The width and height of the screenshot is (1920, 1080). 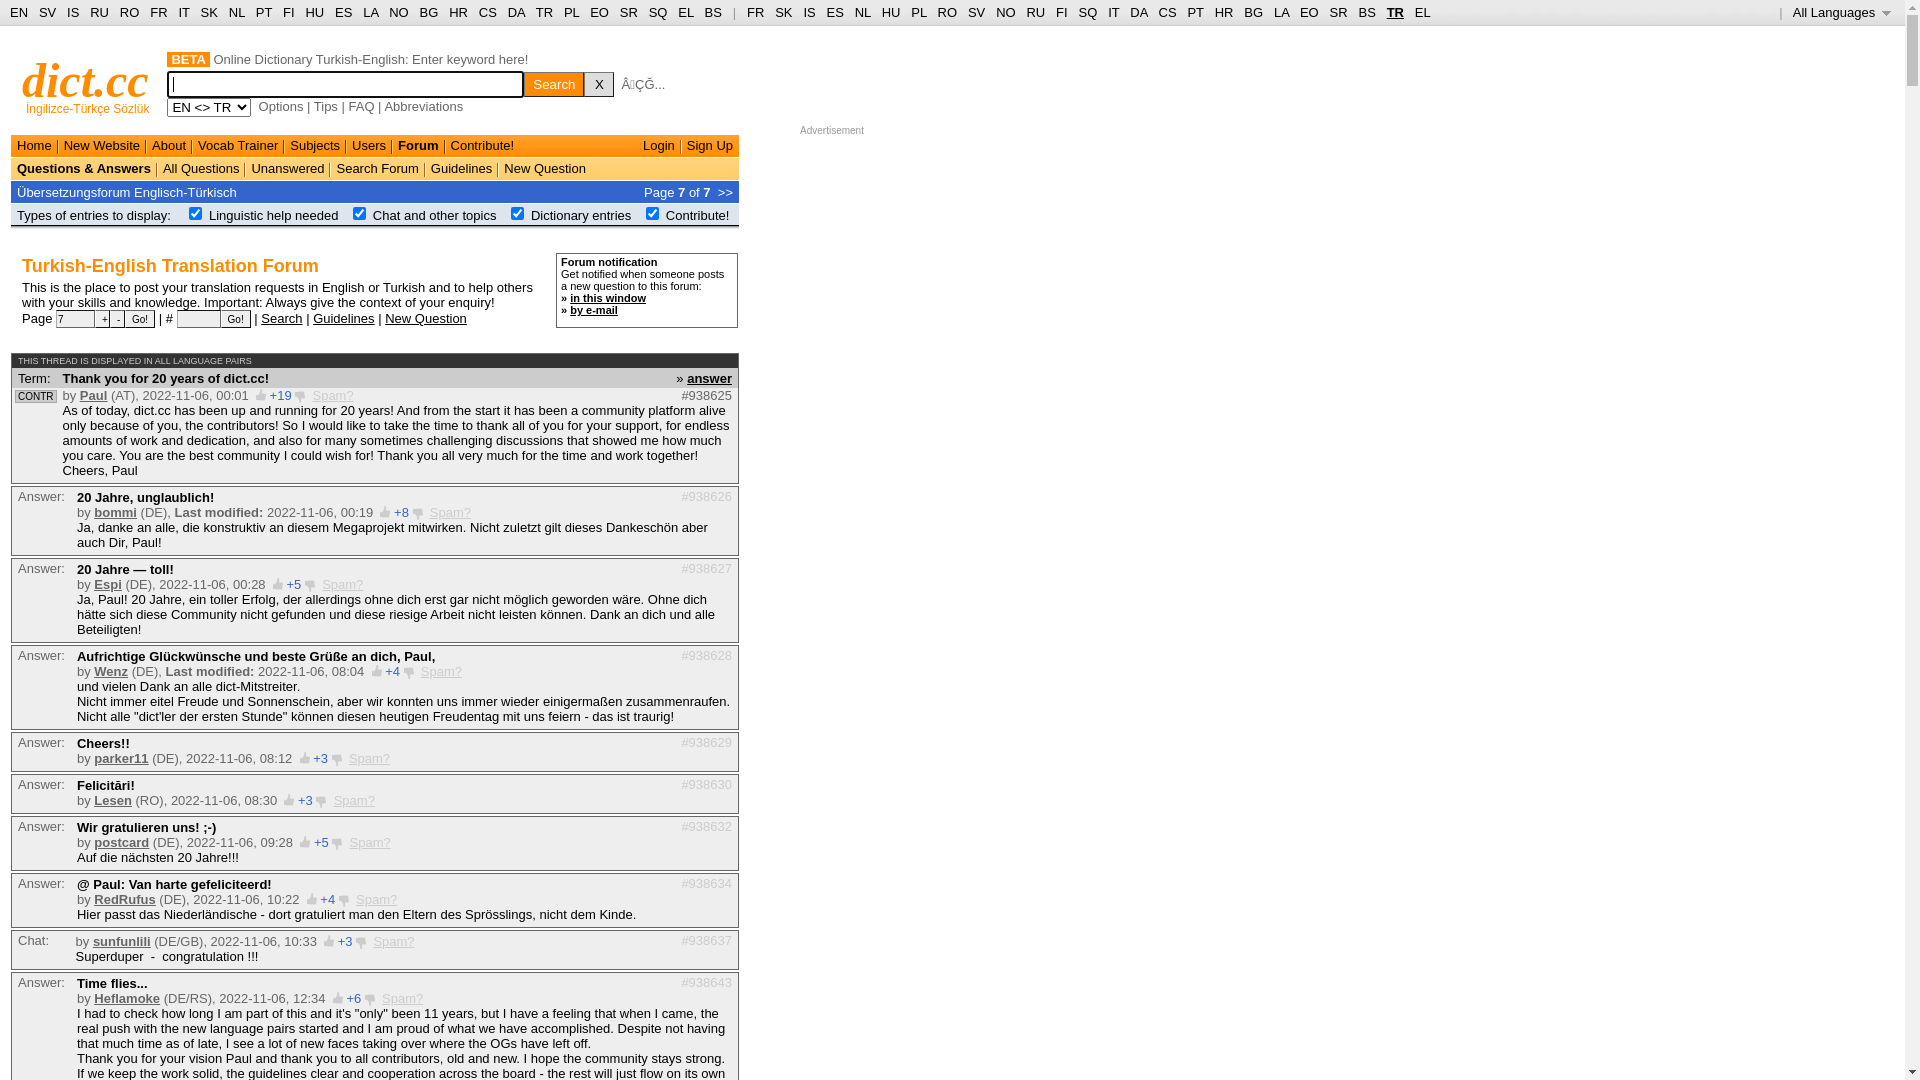 I want to click on Go!, so click(x=140, y=319).